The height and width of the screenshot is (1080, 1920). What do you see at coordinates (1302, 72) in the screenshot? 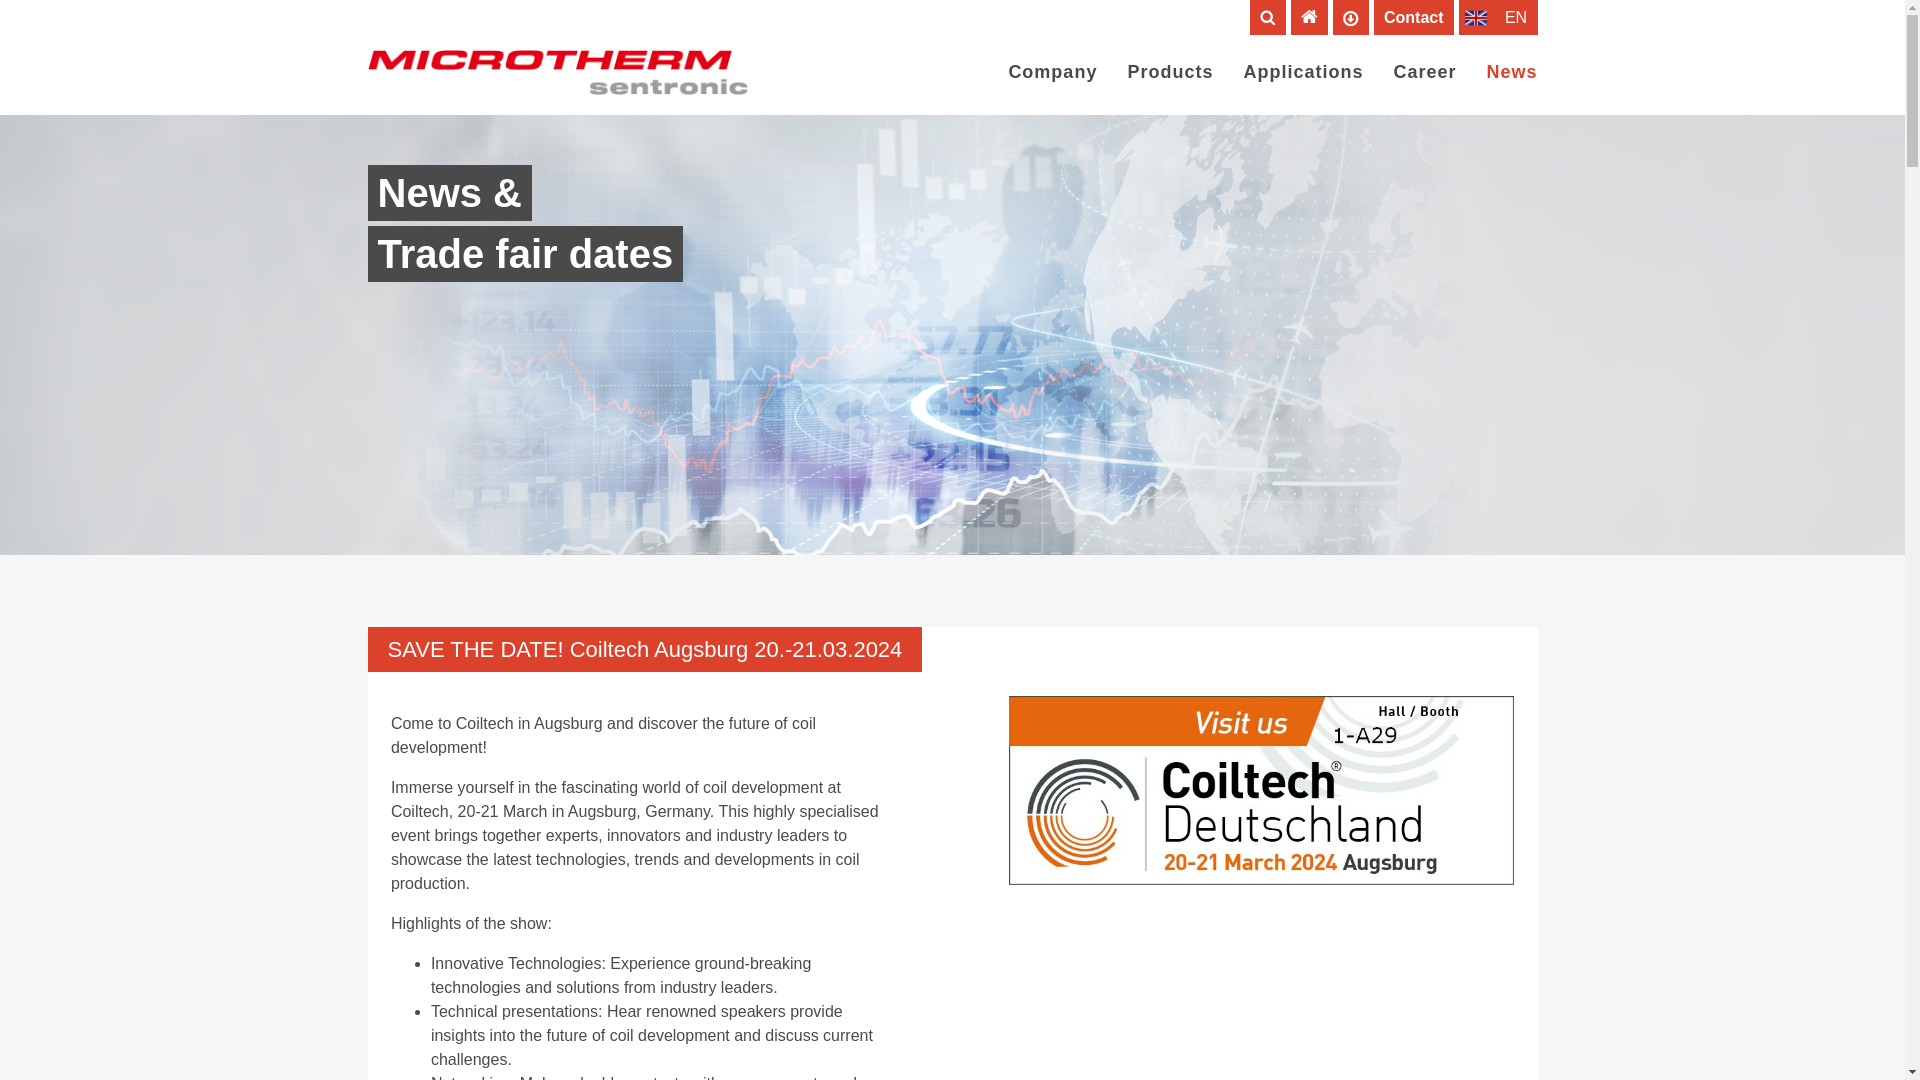
I see `Applications` at bounding box center [1302, 72].